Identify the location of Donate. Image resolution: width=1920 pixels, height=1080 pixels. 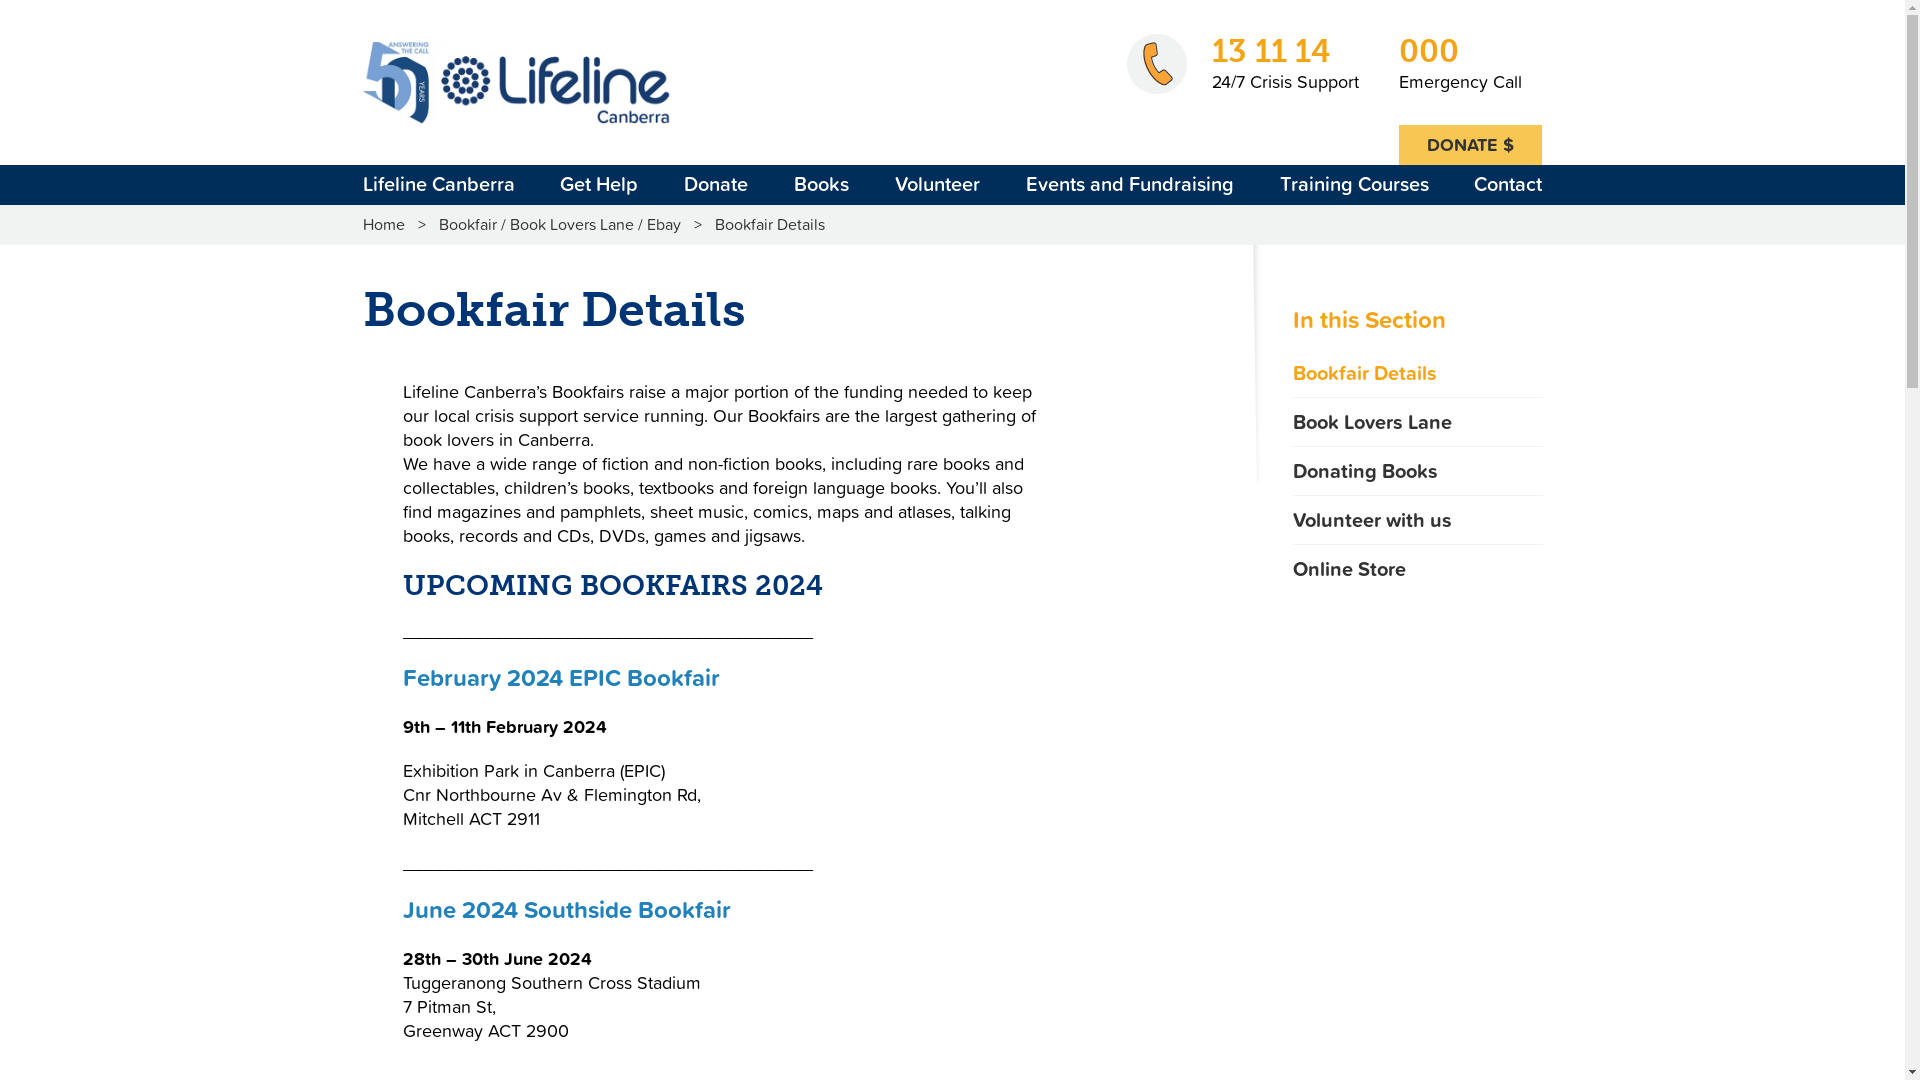
(716, 185).